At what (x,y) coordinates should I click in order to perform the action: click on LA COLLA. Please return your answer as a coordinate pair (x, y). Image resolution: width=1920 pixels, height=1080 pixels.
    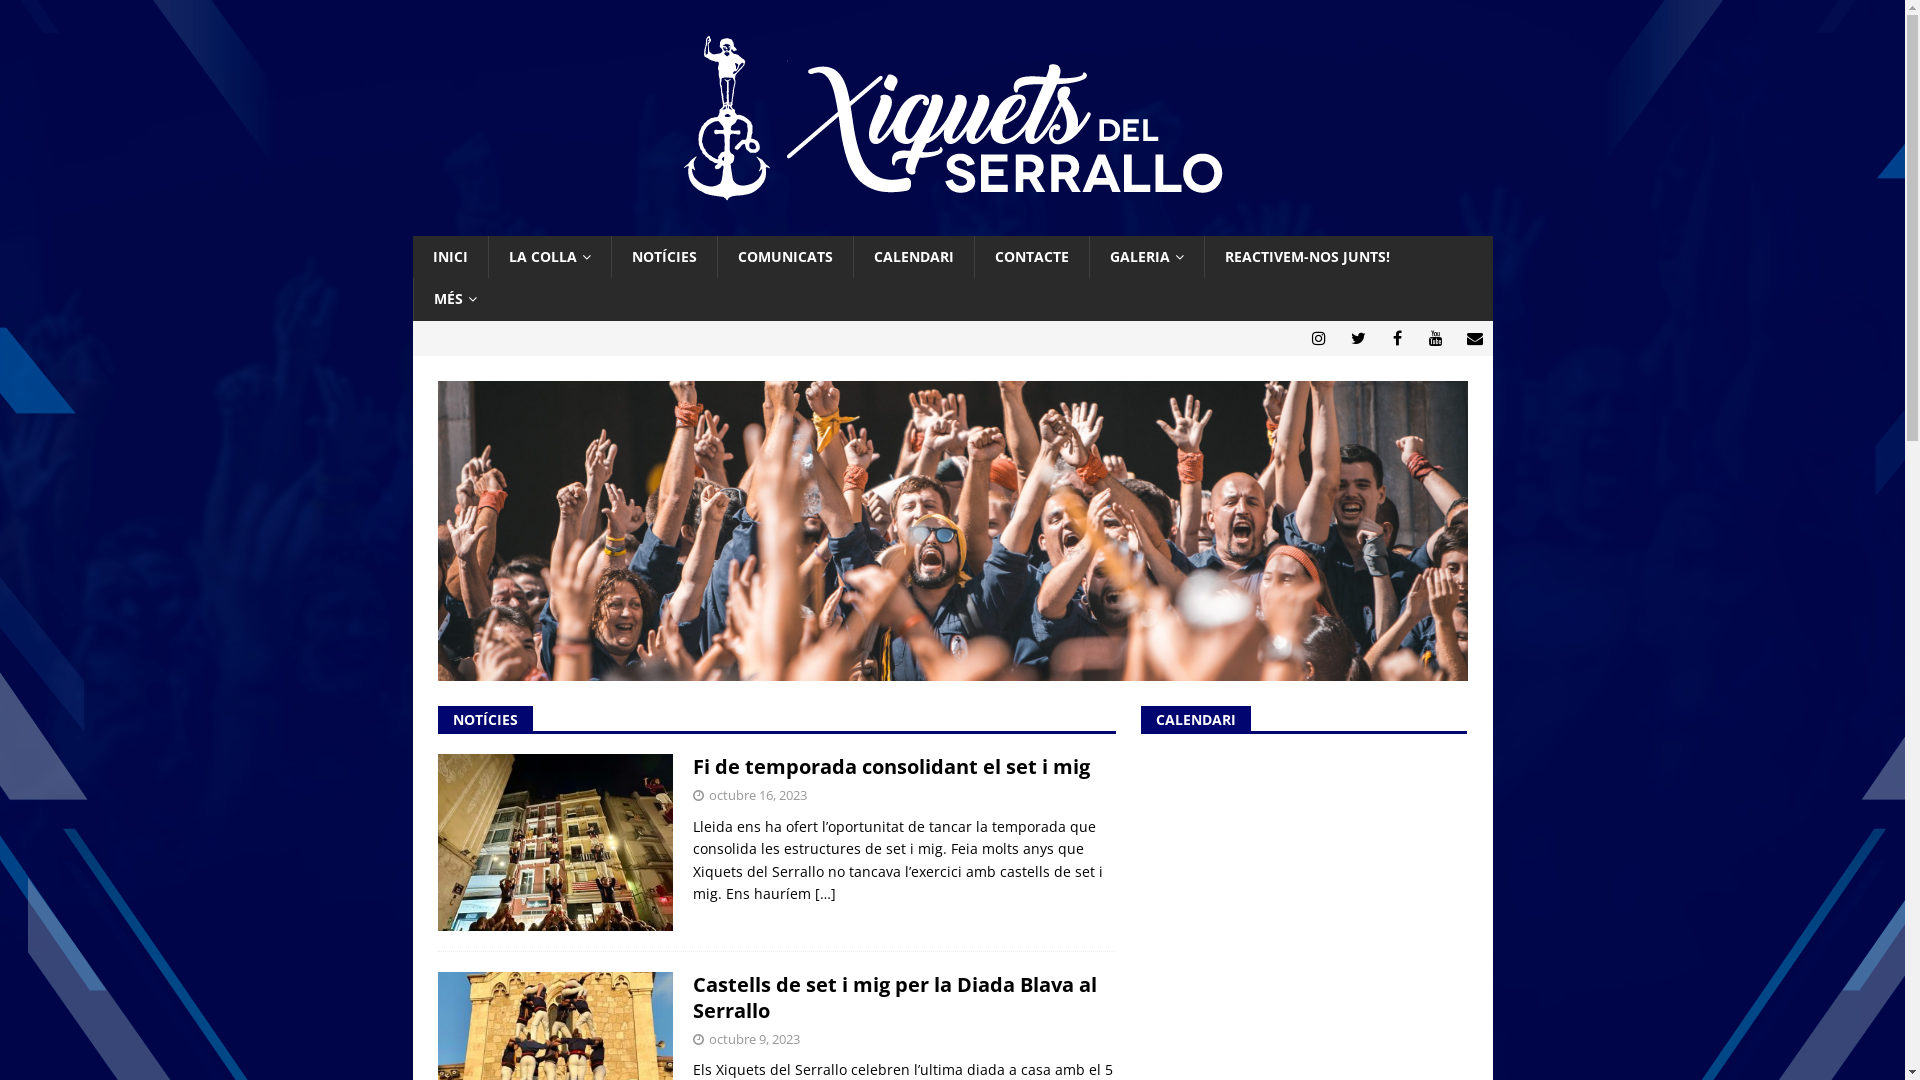
    Looking at the image, I should click on (550, 257).